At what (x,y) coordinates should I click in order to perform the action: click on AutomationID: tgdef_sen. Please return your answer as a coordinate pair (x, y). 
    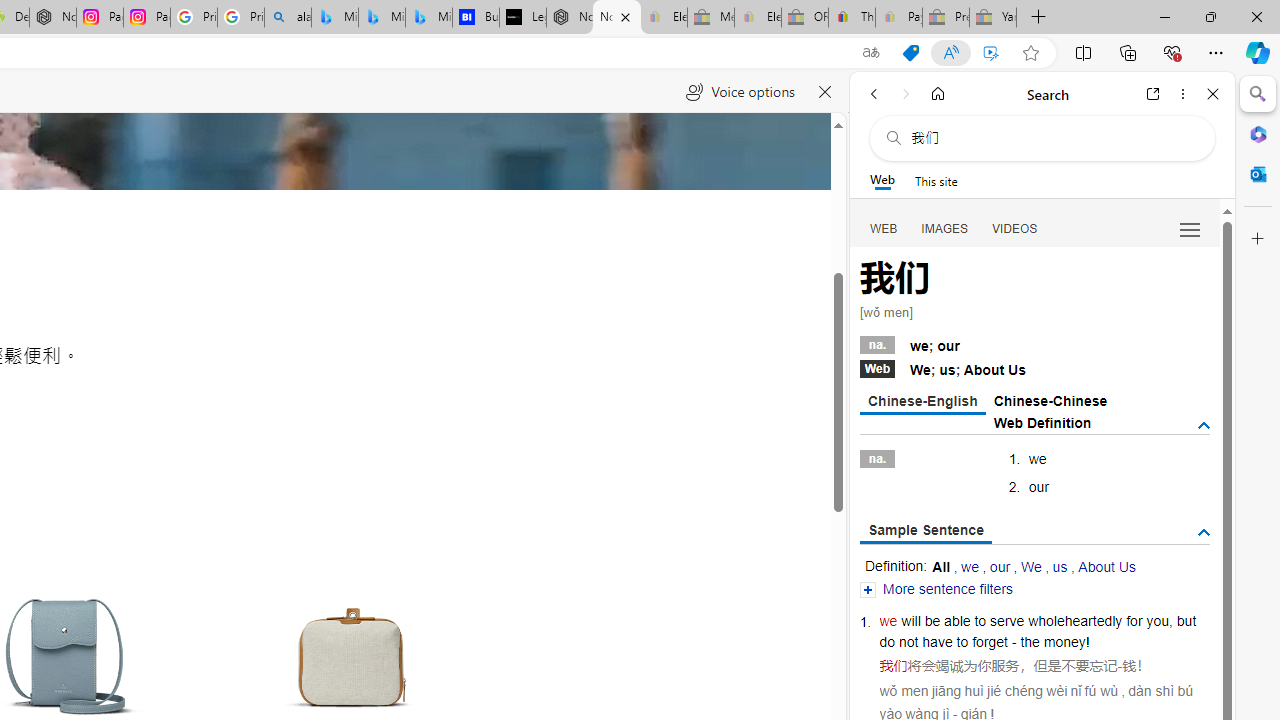
    Looking at the image, I should click on (1204, 533).